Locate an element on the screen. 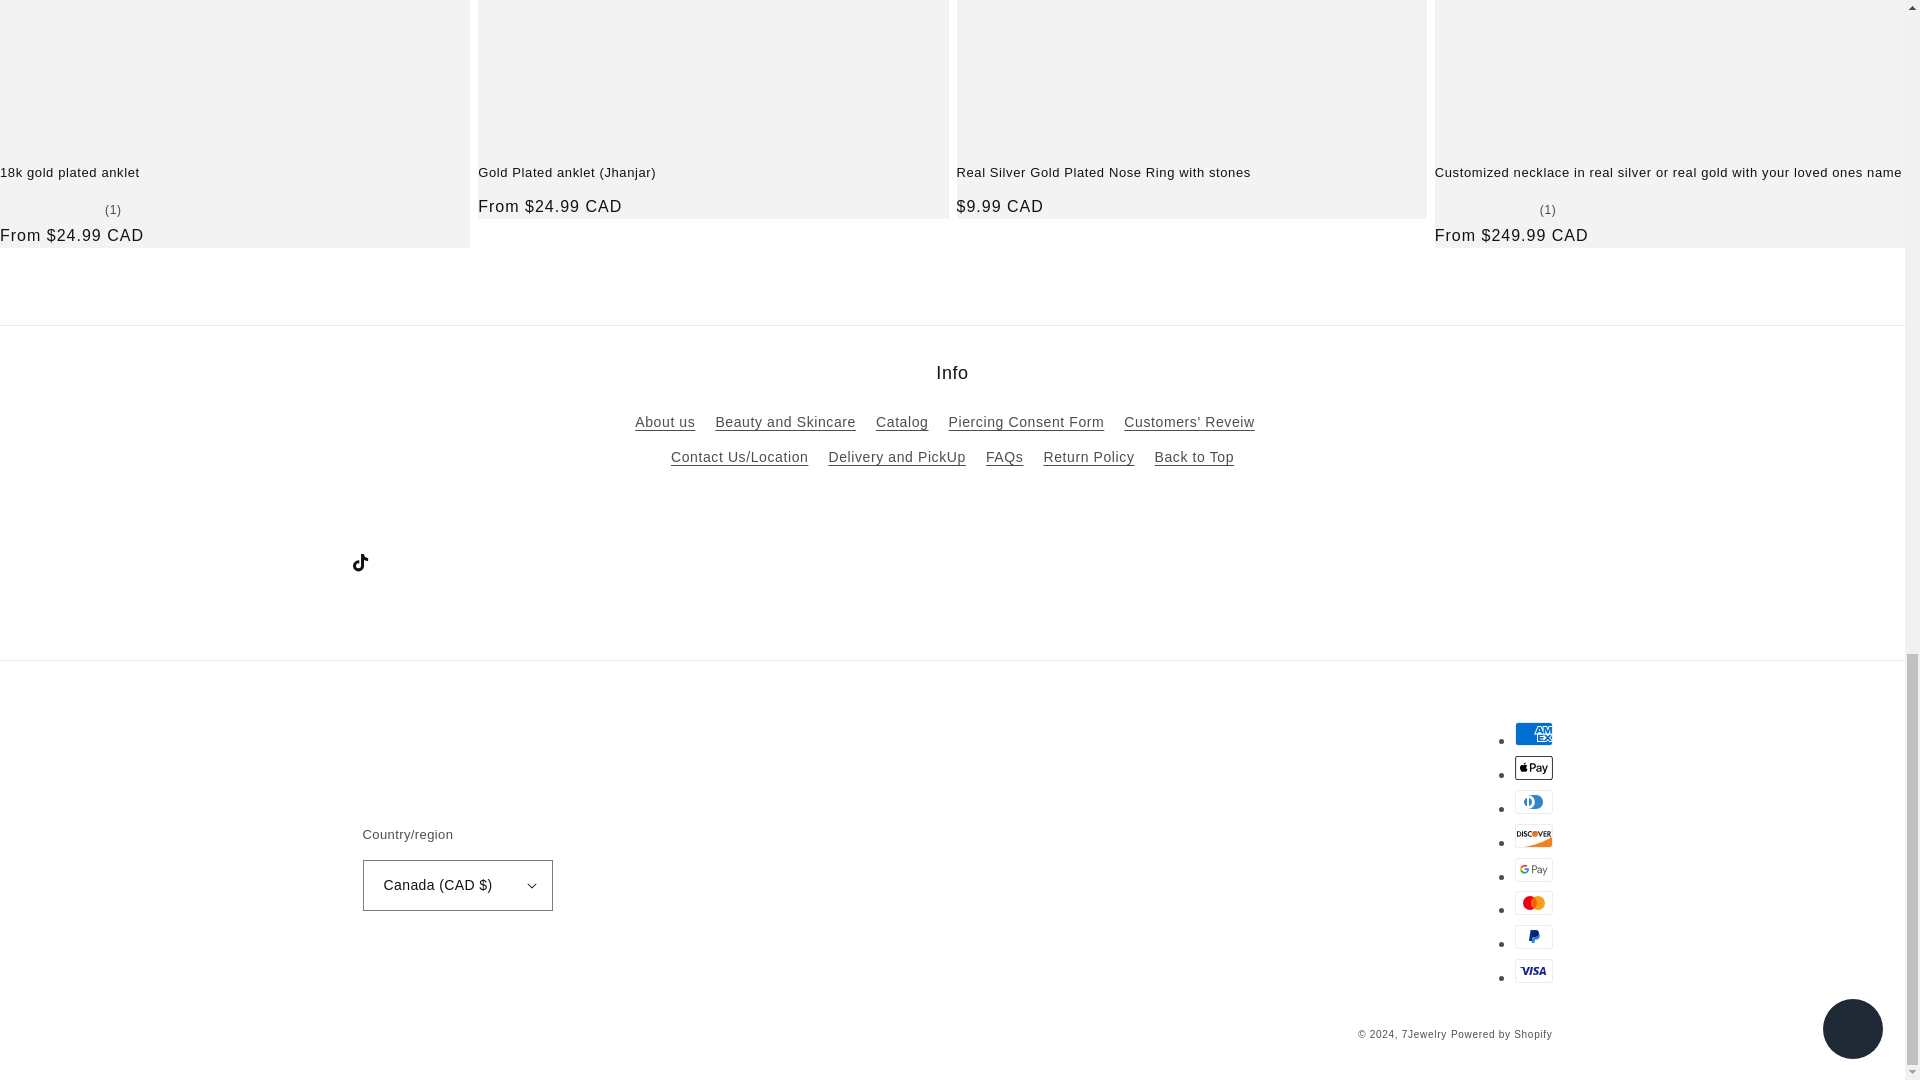 This screenshot has width=1920, height=1080. American Express is located at coordinates (1532, 734).